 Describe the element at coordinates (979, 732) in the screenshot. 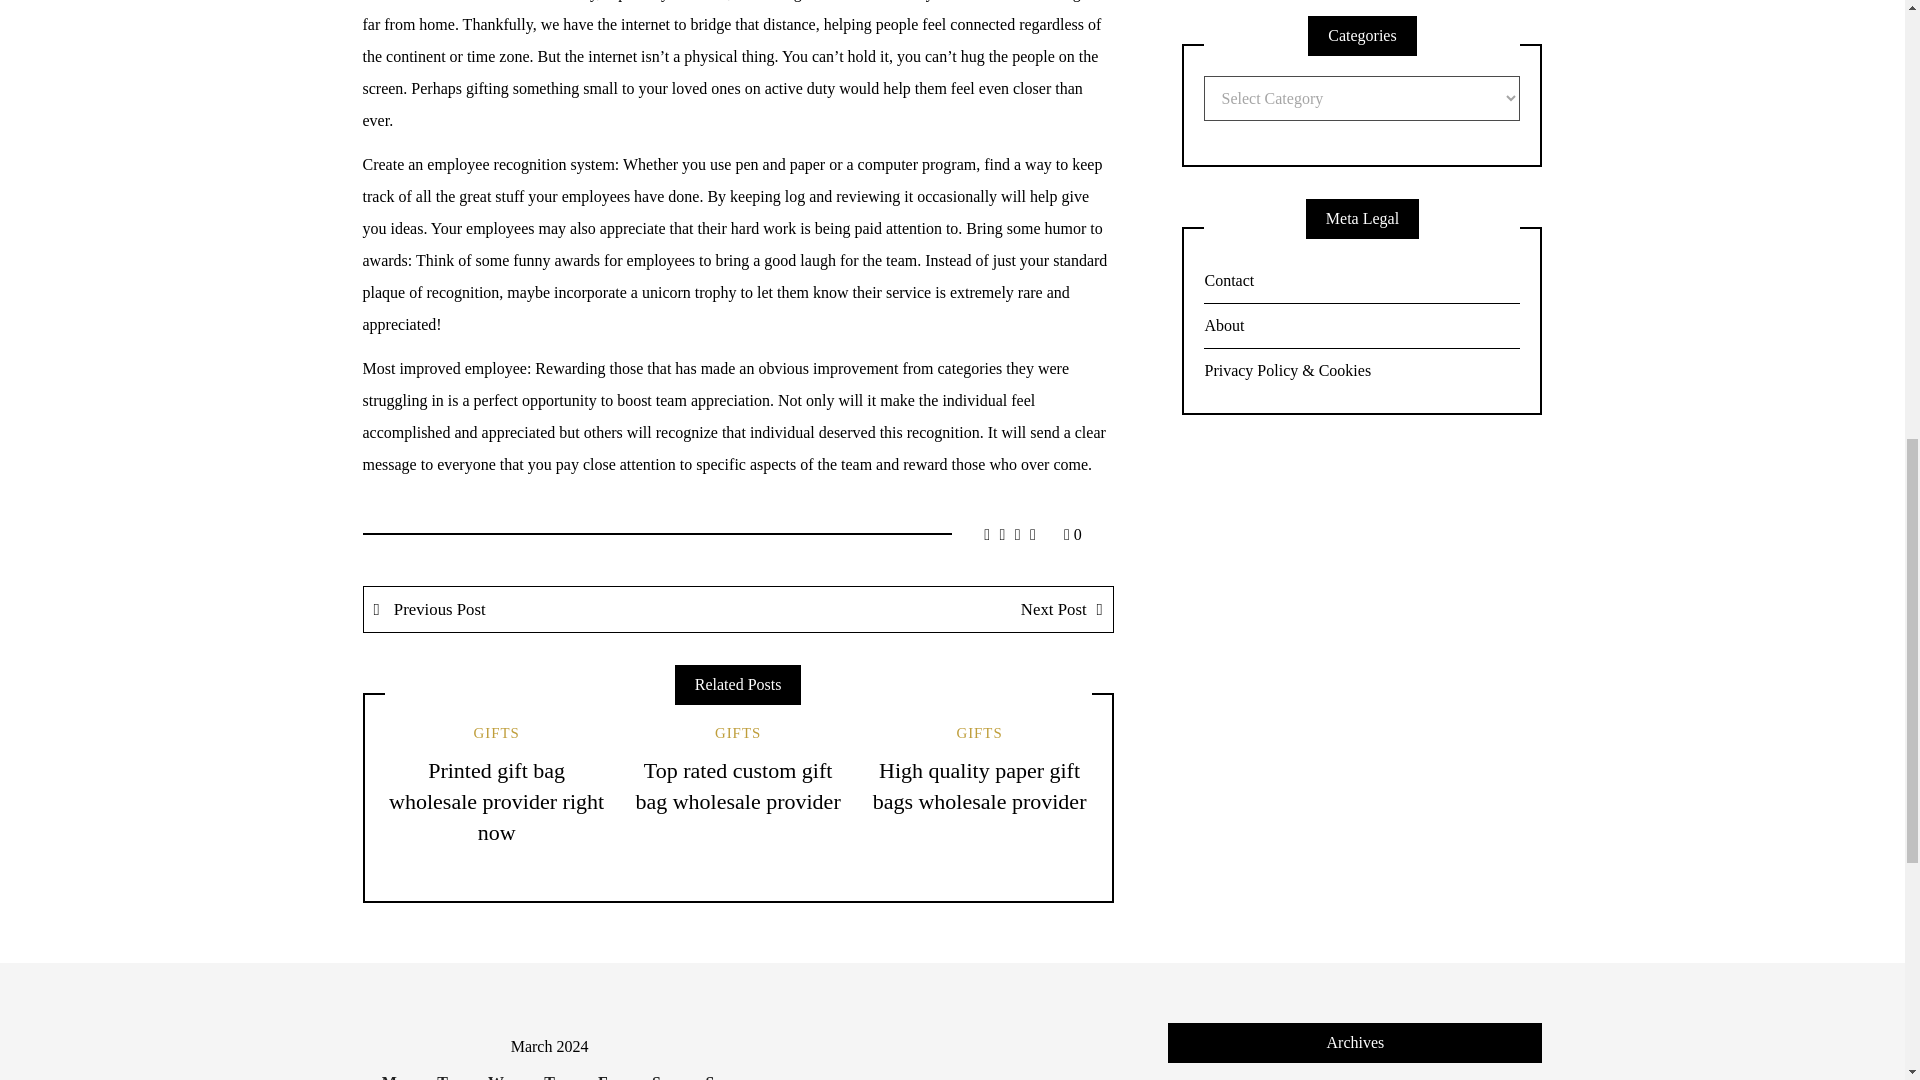

I see `GIFTS` at that location.